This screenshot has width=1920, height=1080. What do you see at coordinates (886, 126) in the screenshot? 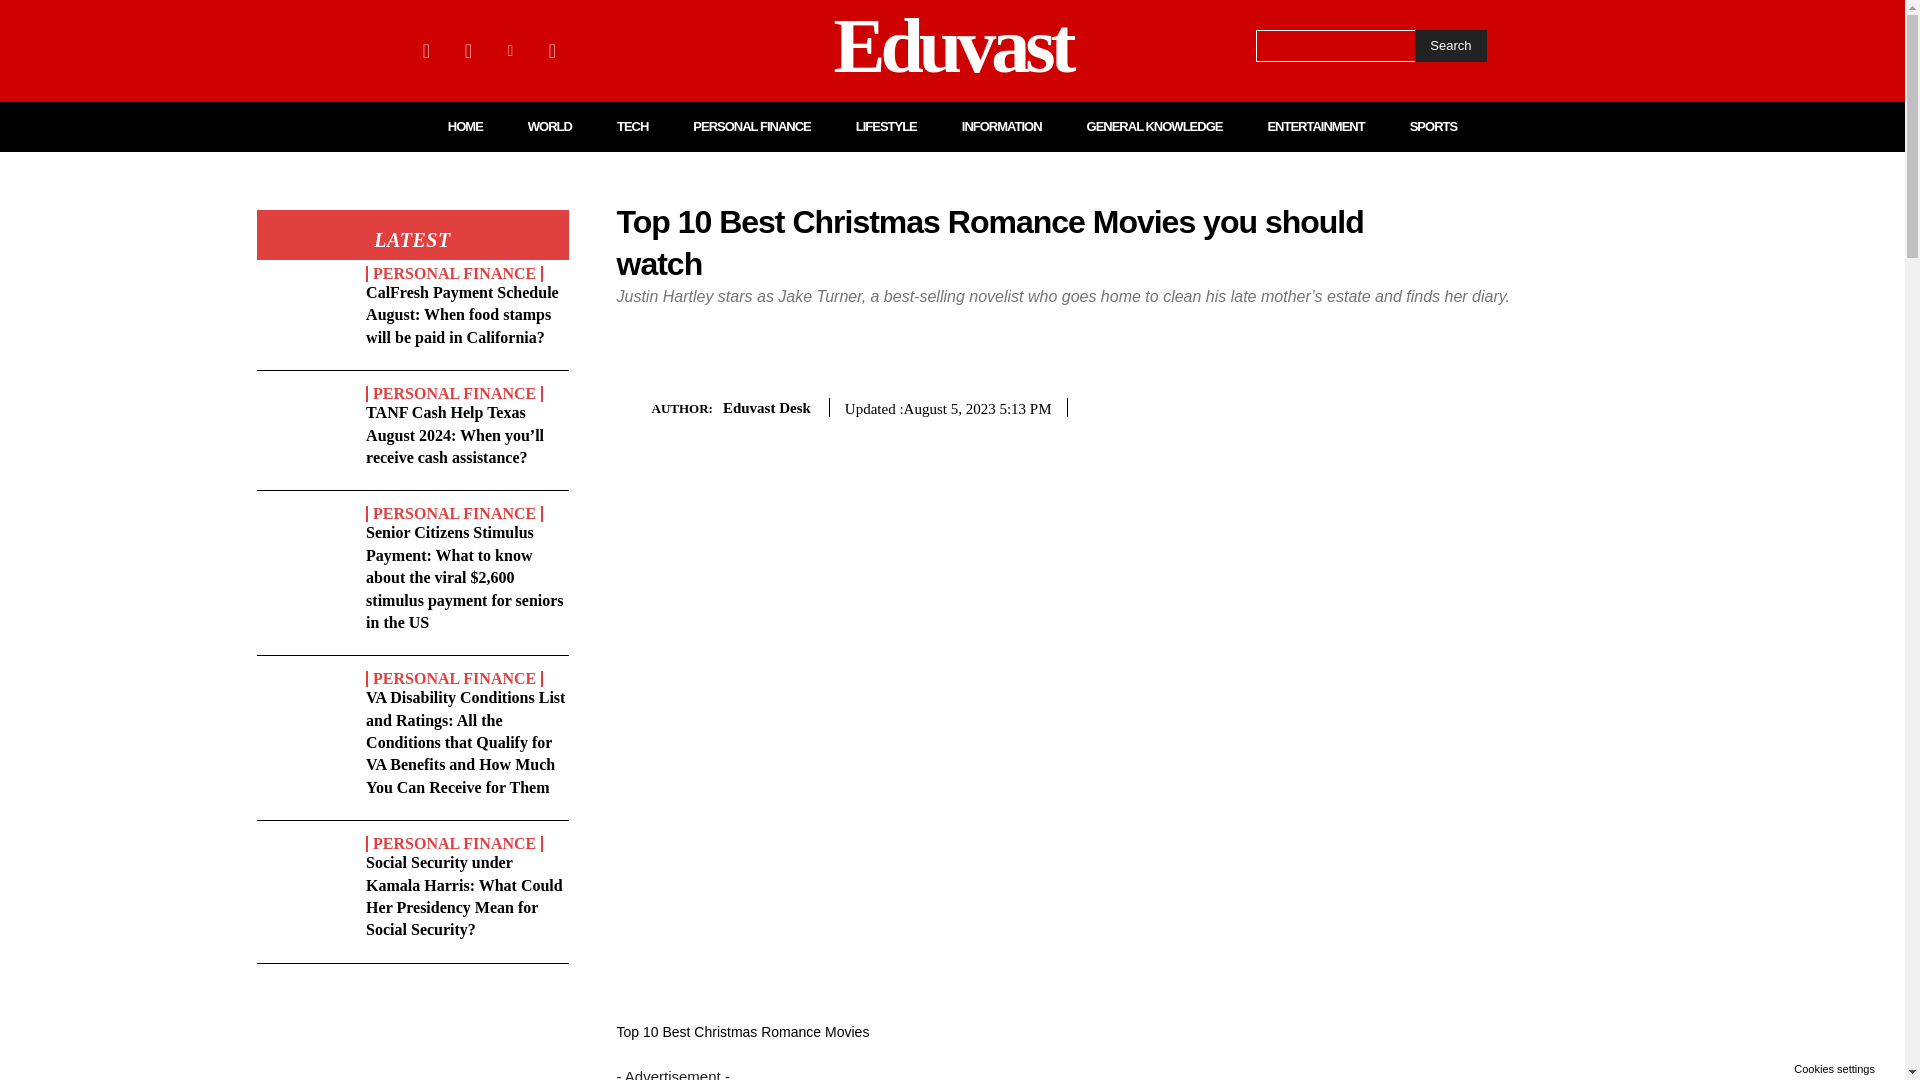
I see `LIFESTYLE` at bounding box center [886, 126].